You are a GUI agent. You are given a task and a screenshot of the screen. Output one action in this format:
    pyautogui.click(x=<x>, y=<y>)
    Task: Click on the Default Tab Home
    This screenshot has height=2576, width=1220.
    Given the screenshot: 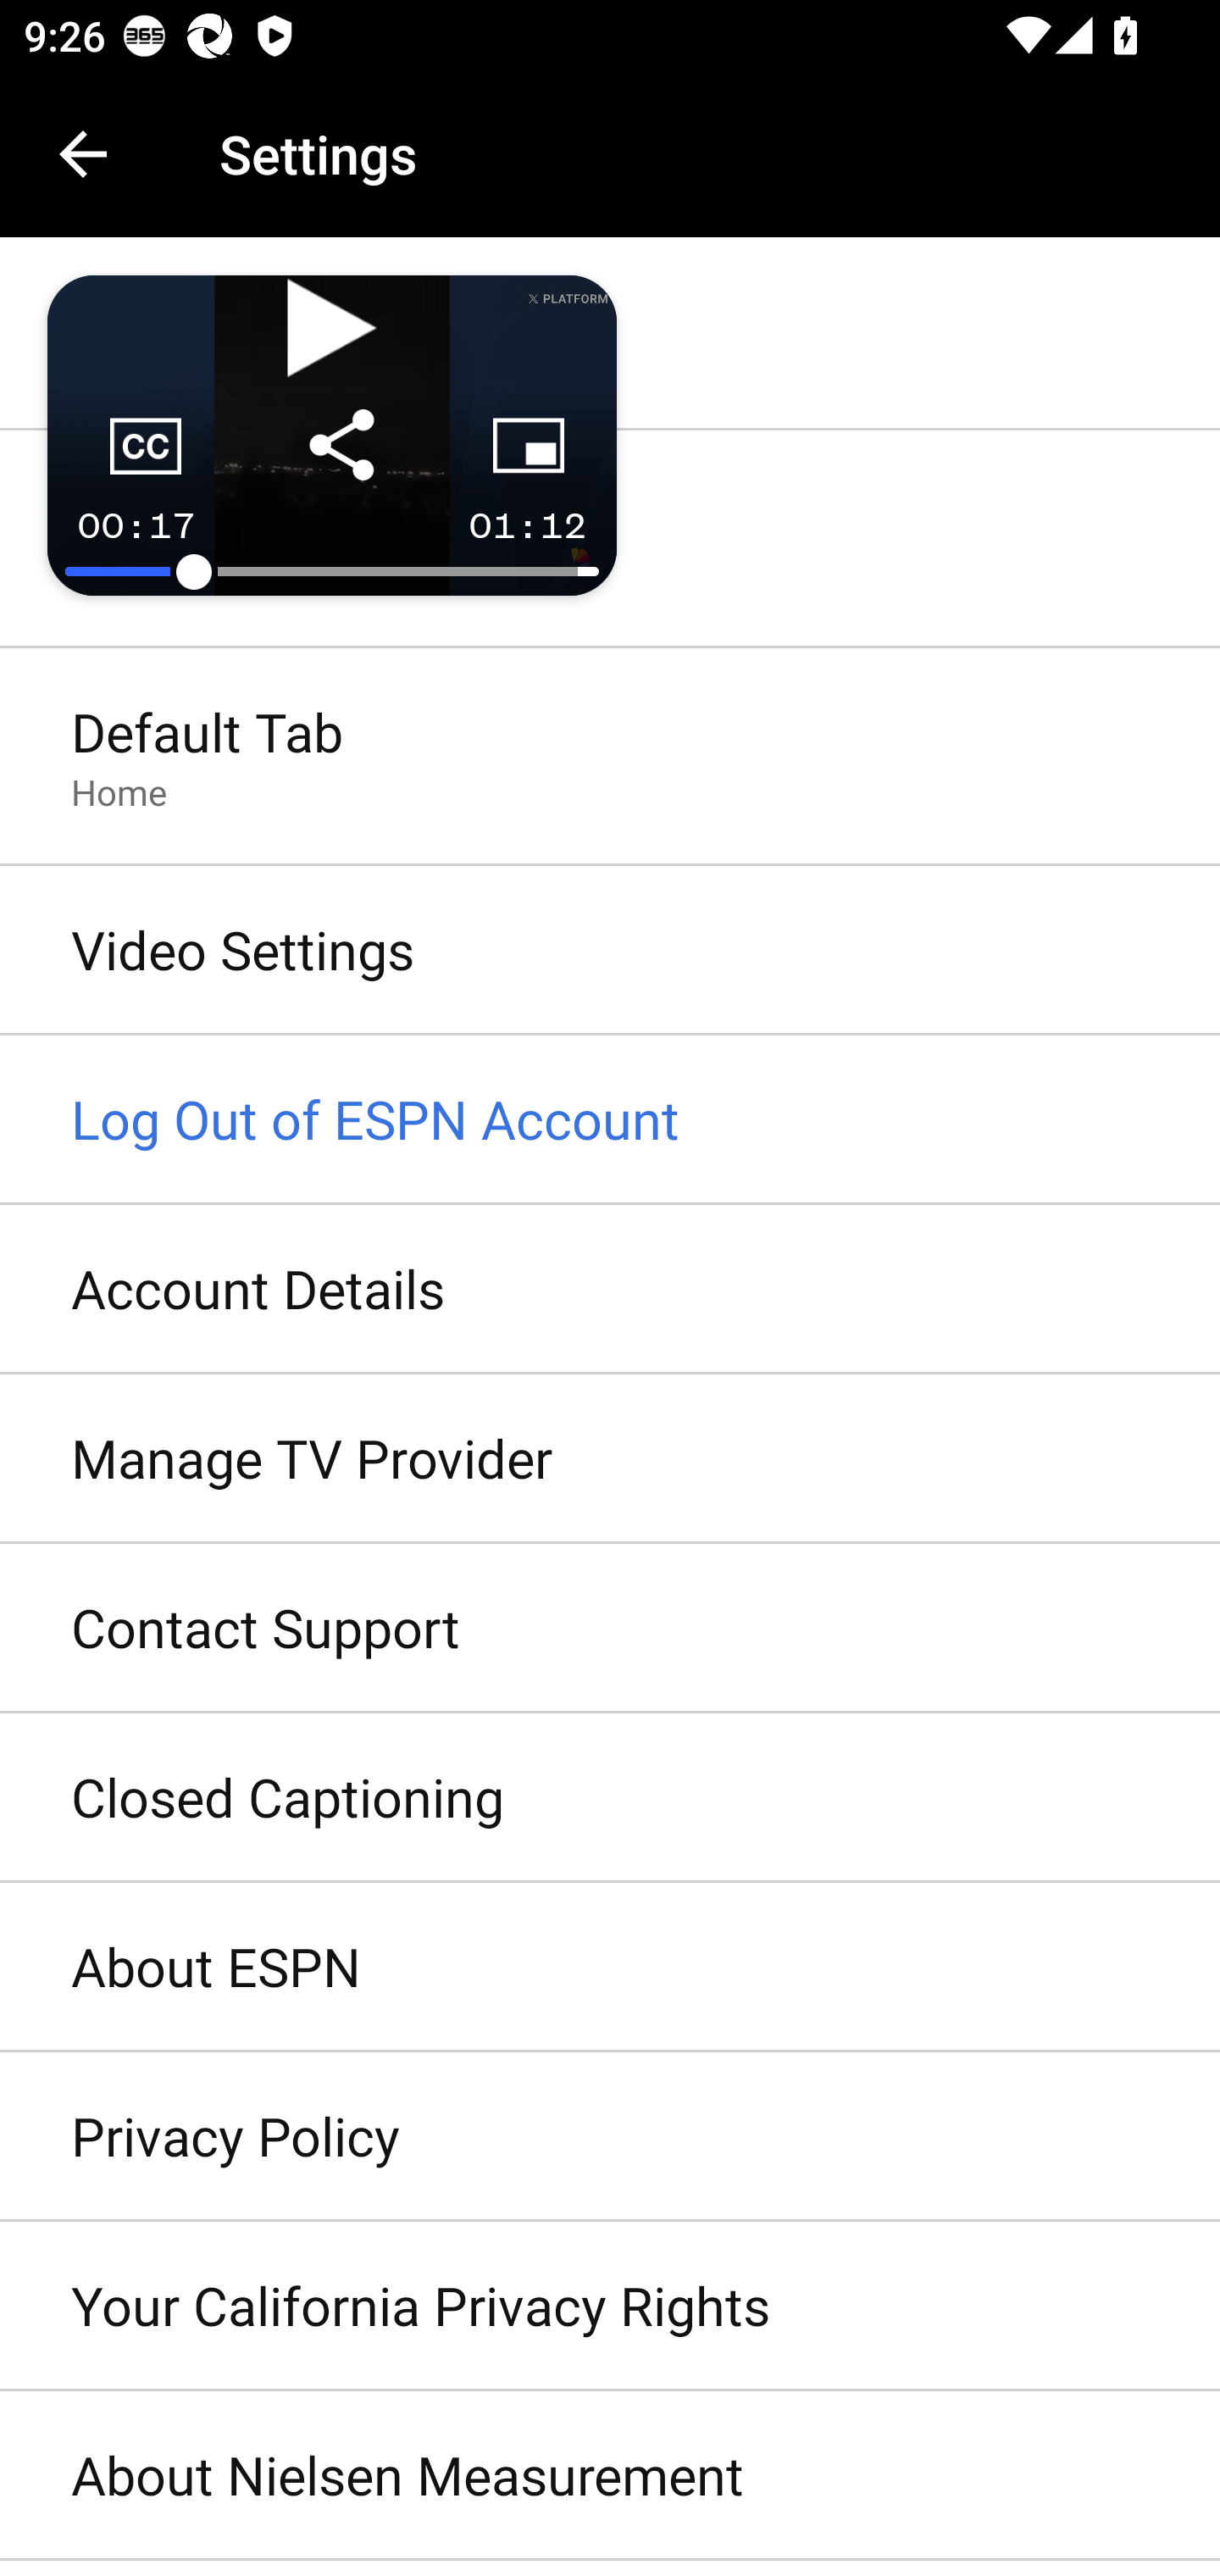 What is the action you would take?
    pyautogui.click(x=610, y=758)
    